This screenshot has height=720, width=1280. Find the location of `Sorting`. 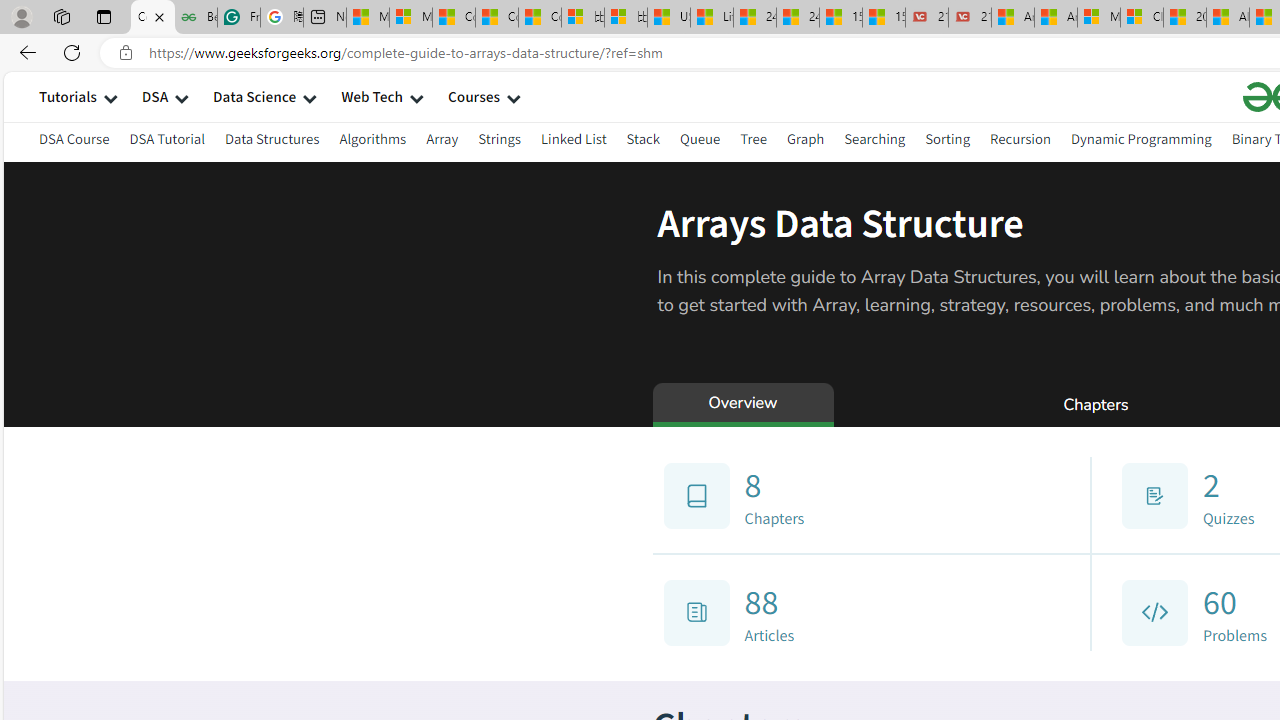

Sorting is located at coordinates (948, 142).